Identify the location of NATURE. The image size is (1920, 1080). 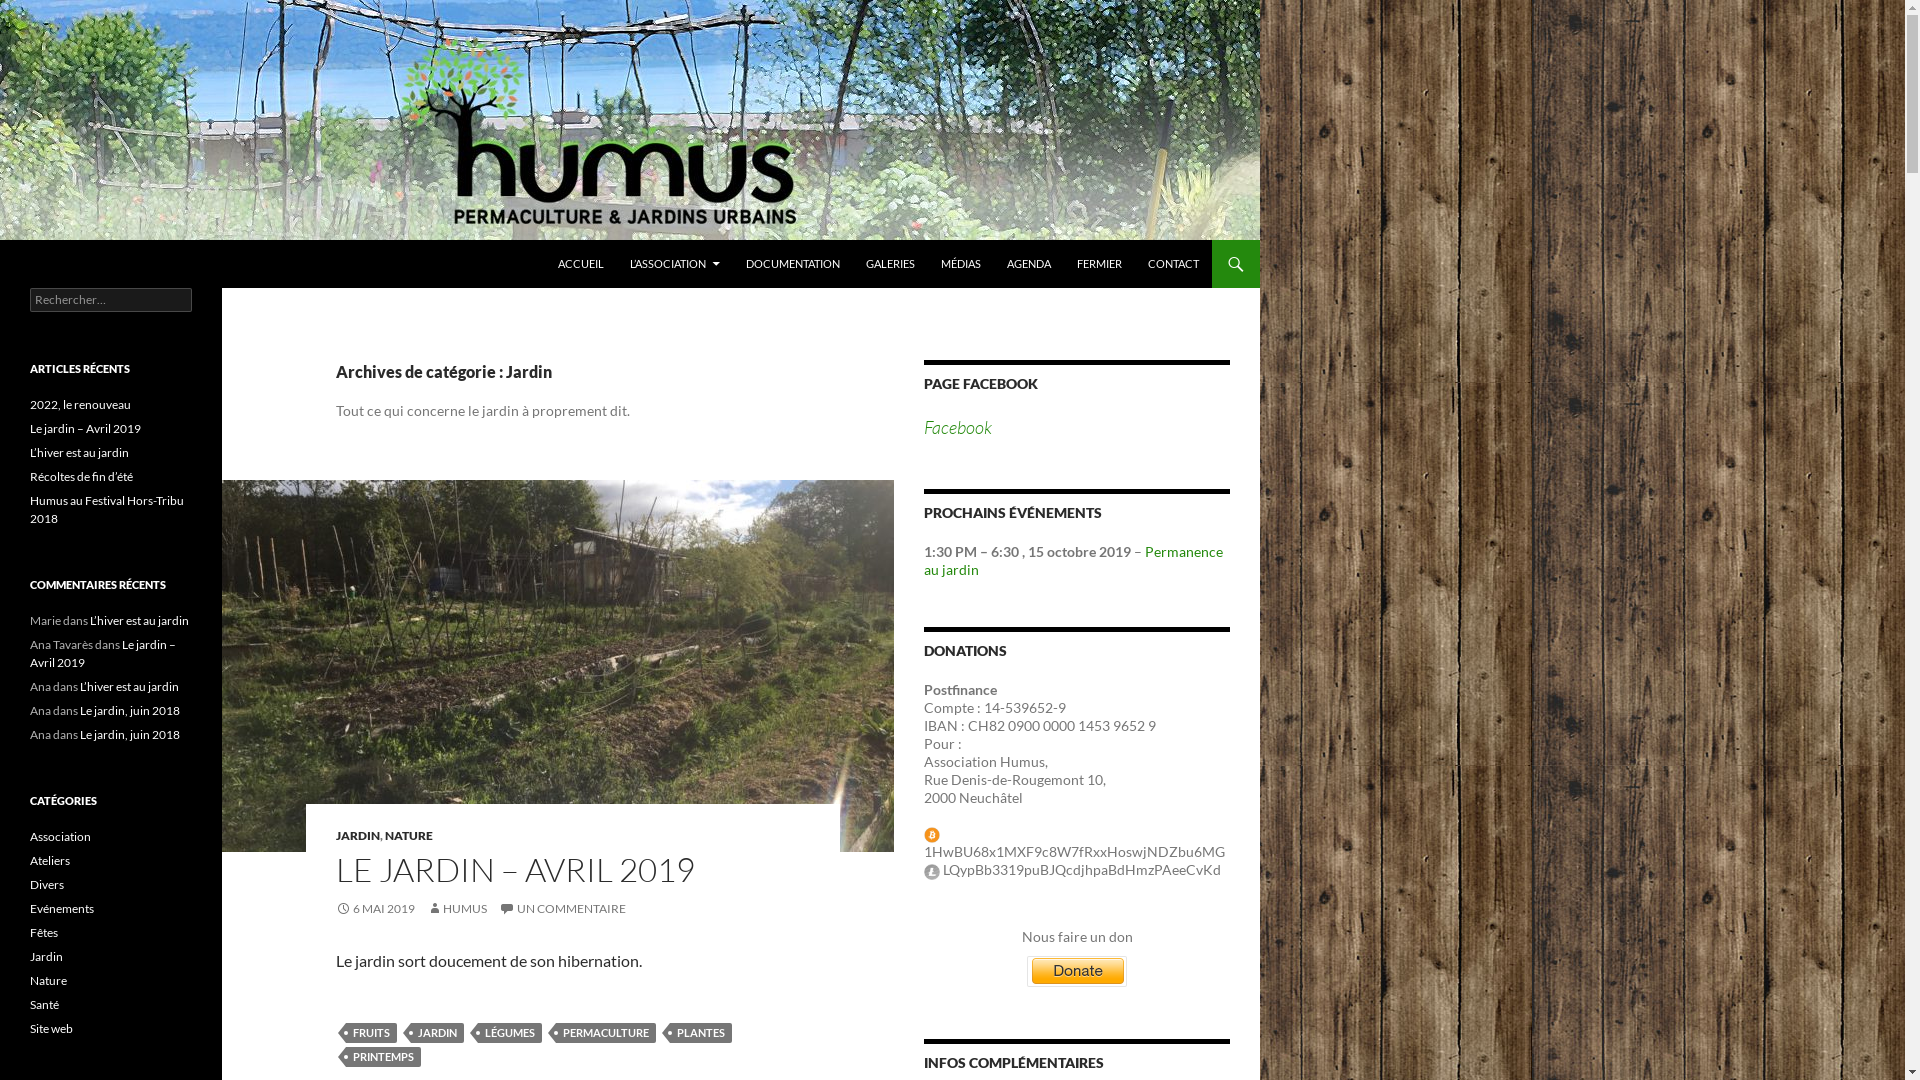
(409, 836).